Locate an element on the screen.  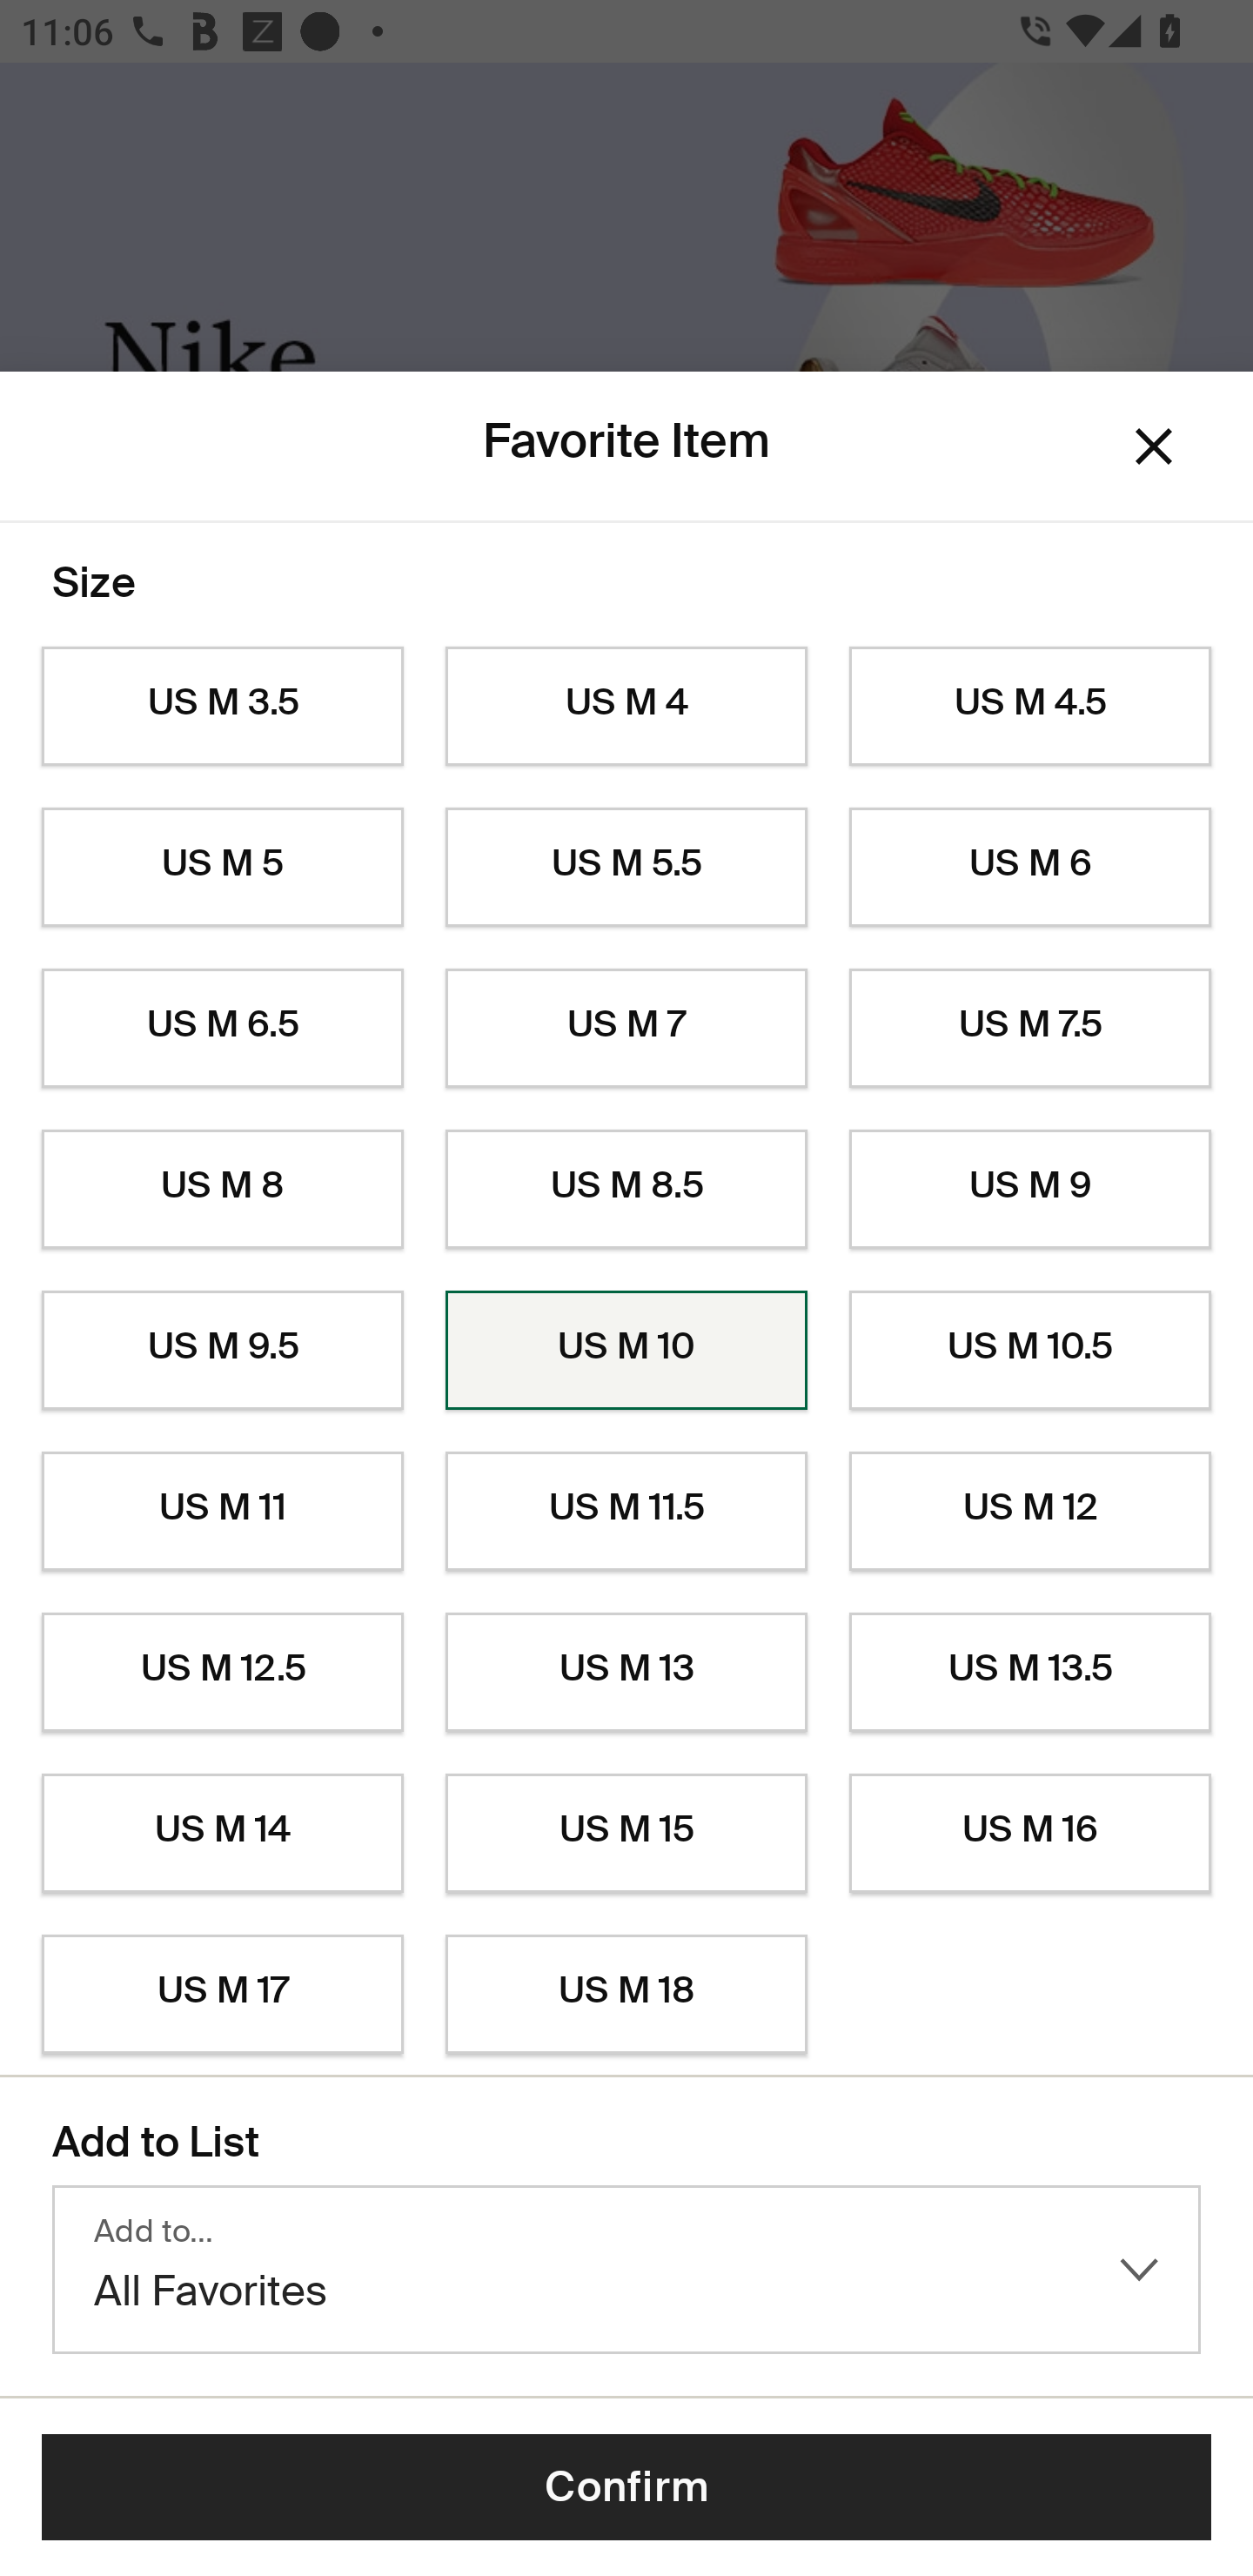
US M 14 is located at coordinates (222, 1834).